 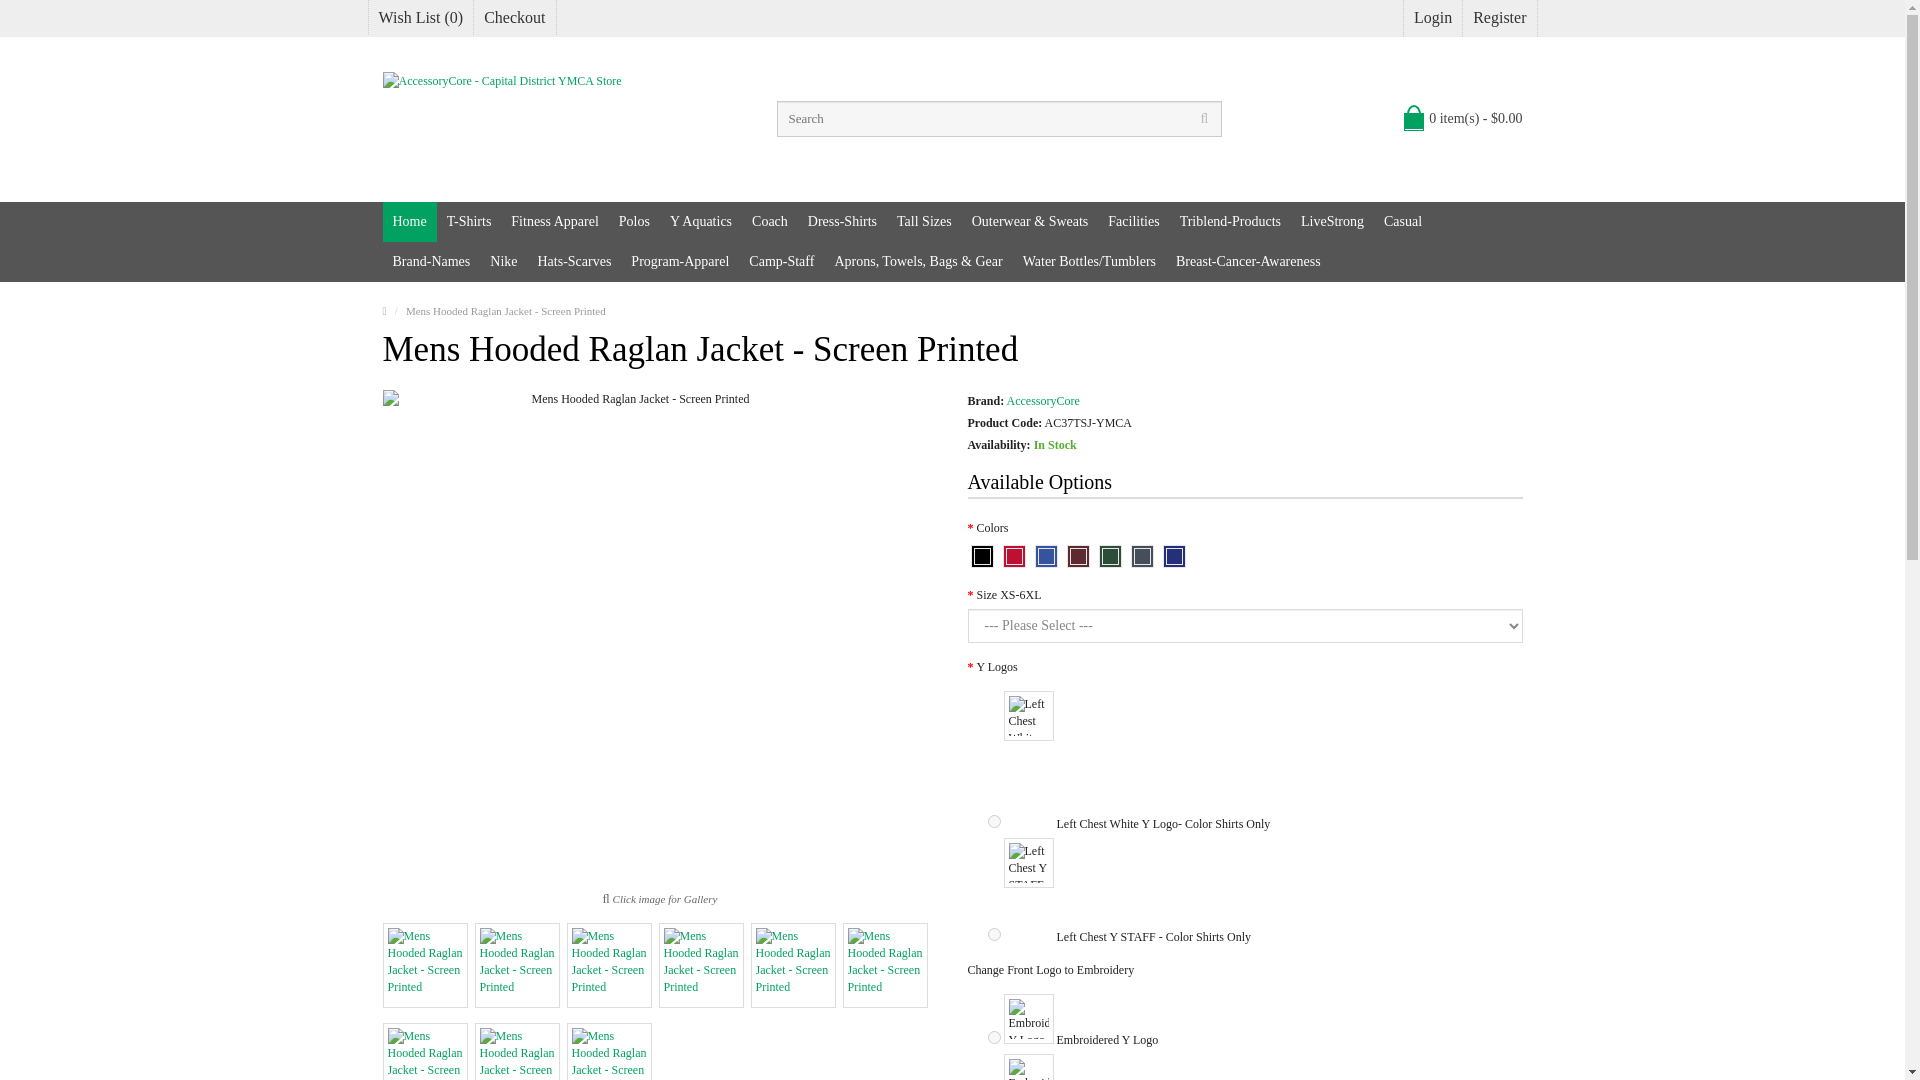 What do you see at coordinates (792, 965) in the screenshot?
I see `Mens Hooded Raglan Jacket - Screen Printed` at bounding box center [792, 965].